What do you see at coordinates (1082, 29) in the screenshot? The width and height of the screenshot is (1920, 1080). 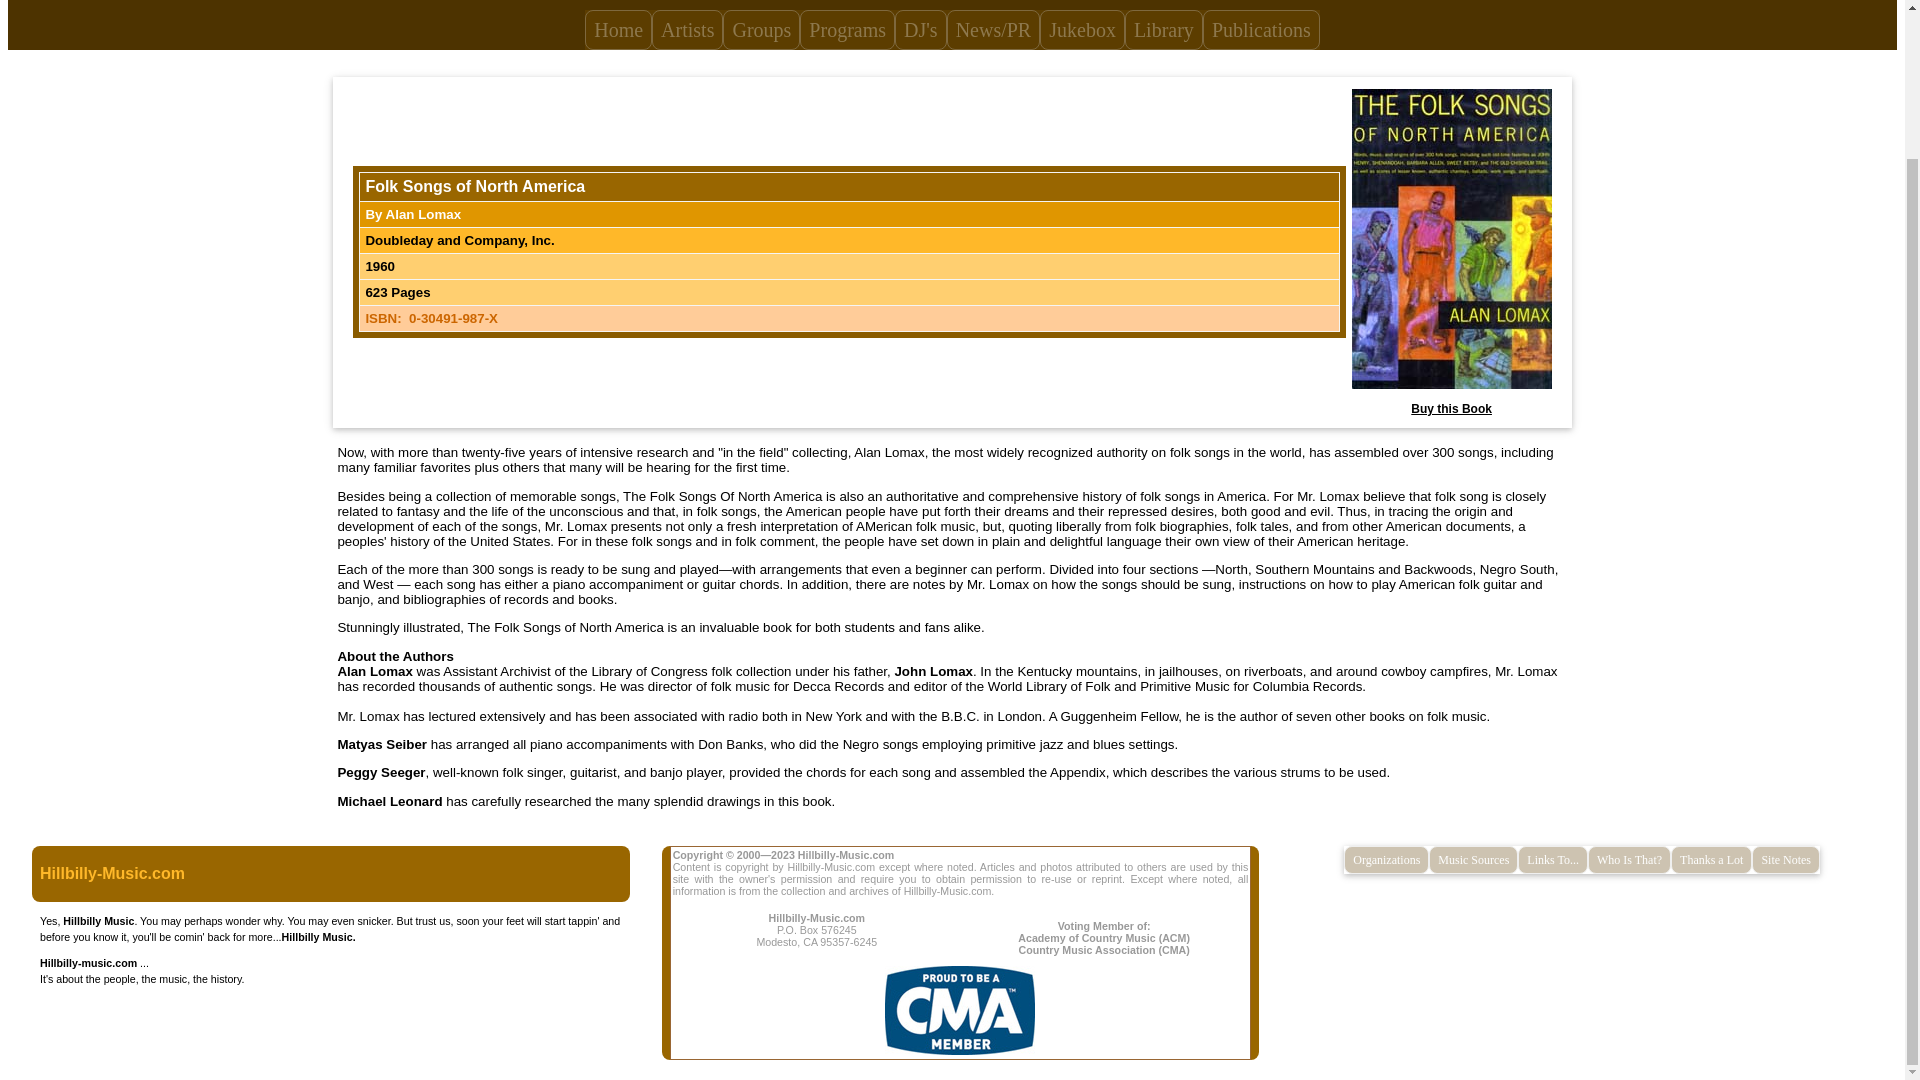 I see `Jukebox` at bounding box center [1082, 29].